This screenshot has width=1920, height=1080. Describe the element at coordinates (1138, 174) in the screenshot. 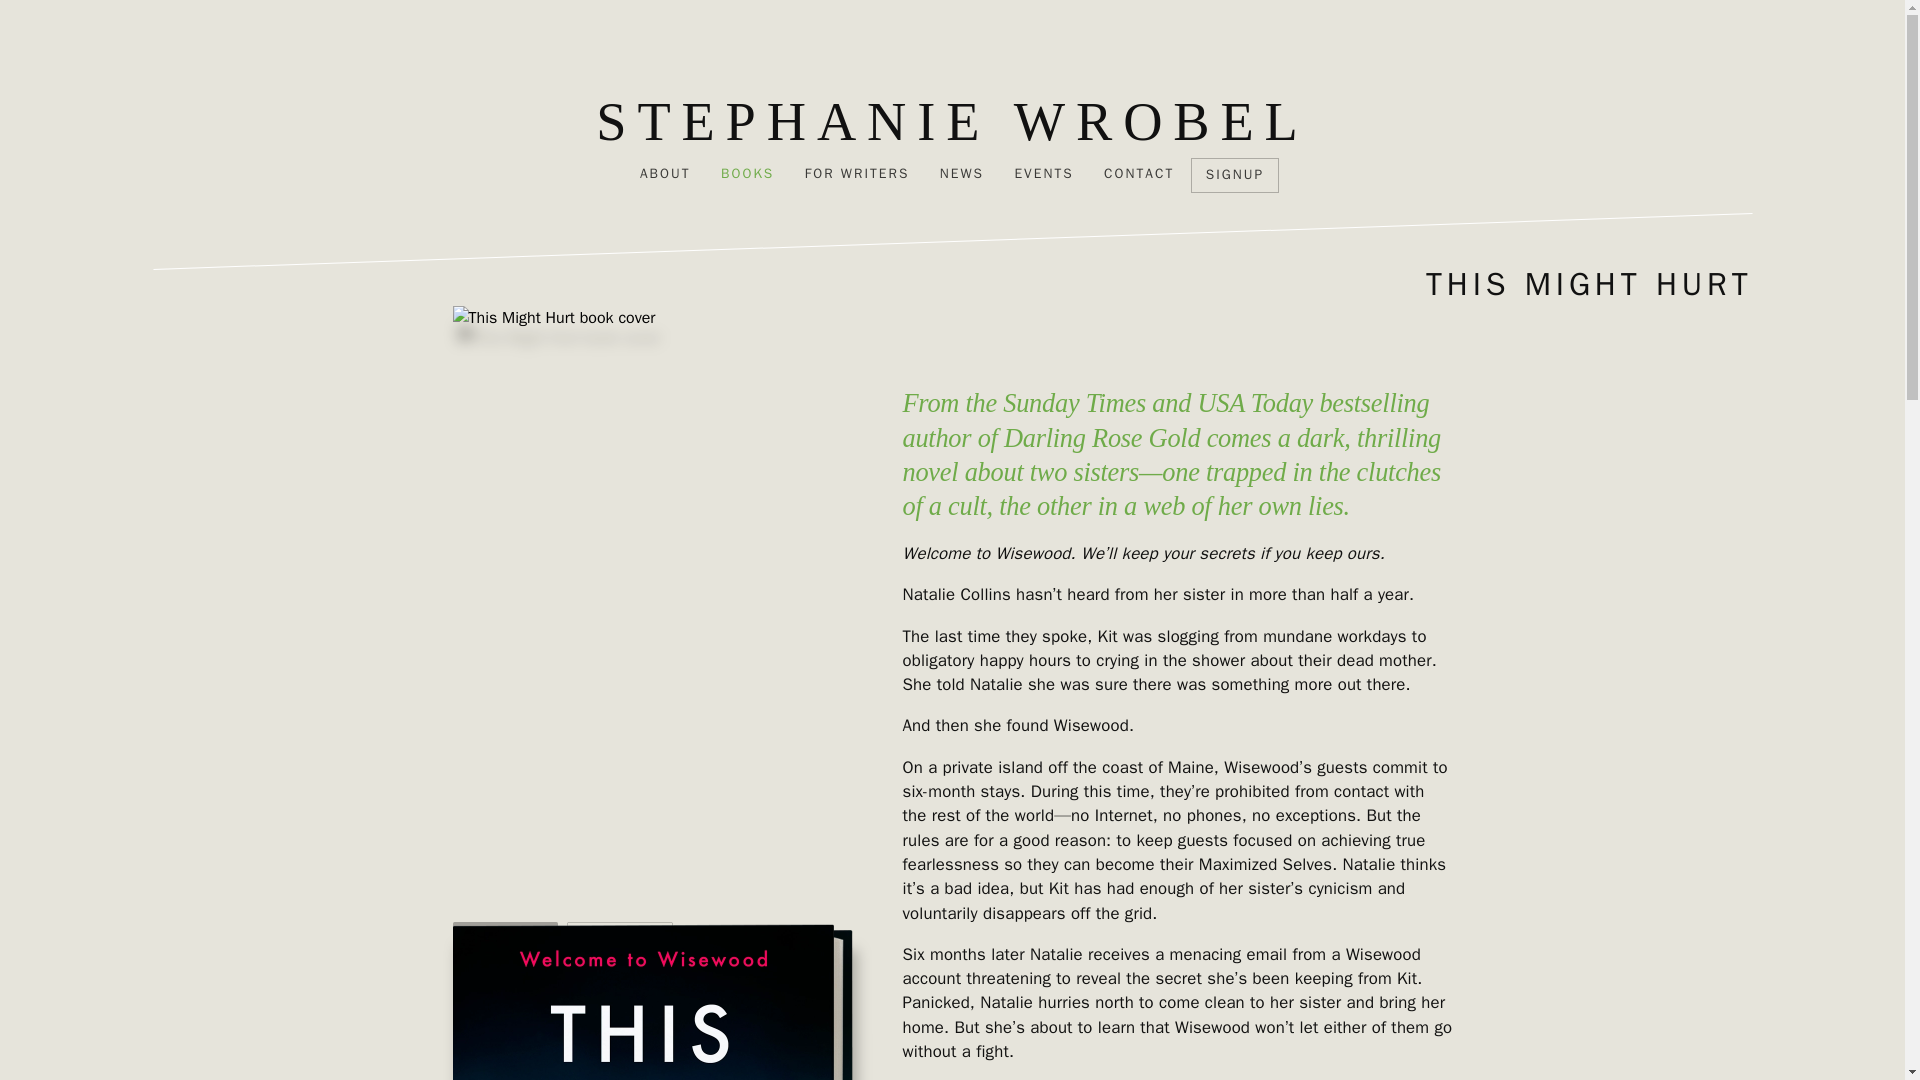

I see `CONTACT` at that location.